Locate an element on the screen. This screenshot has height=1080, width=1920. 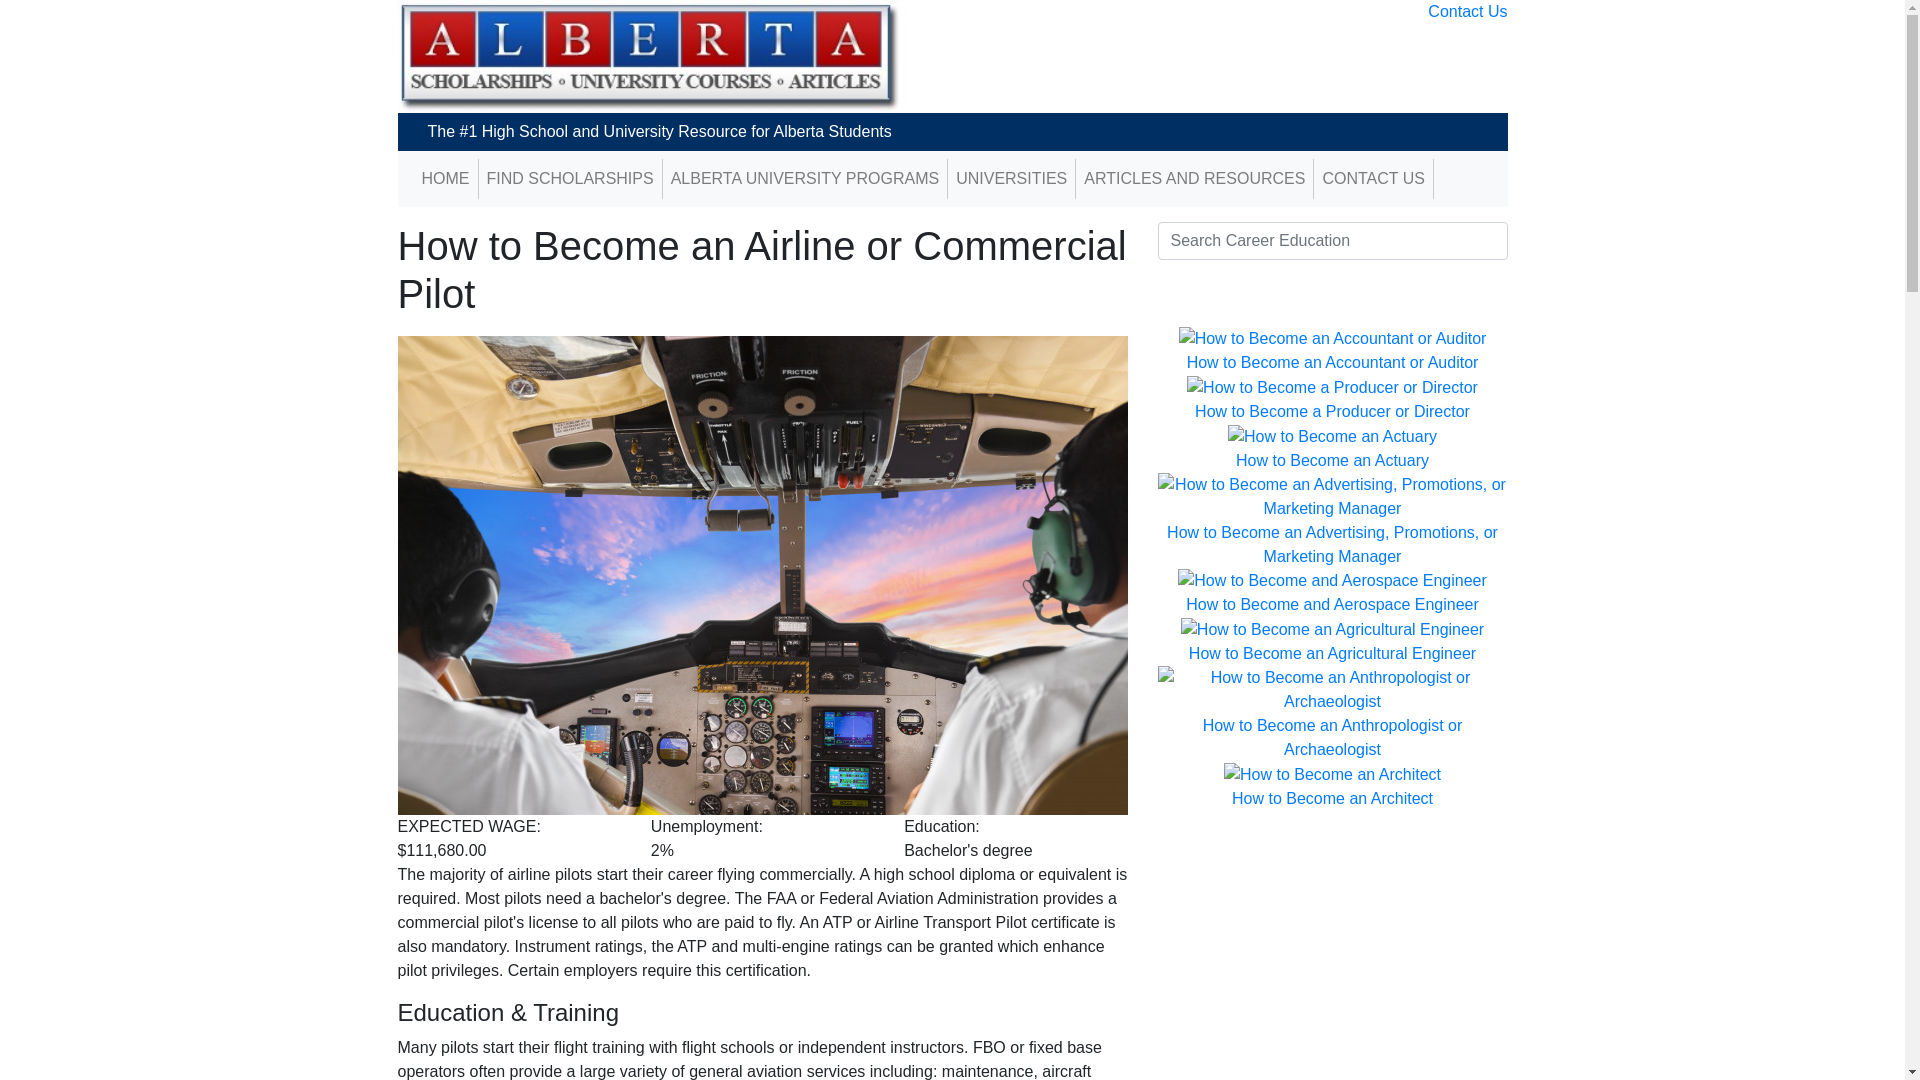
How to Become and Aerospace Engineer is located at coordinates (1332, 604).